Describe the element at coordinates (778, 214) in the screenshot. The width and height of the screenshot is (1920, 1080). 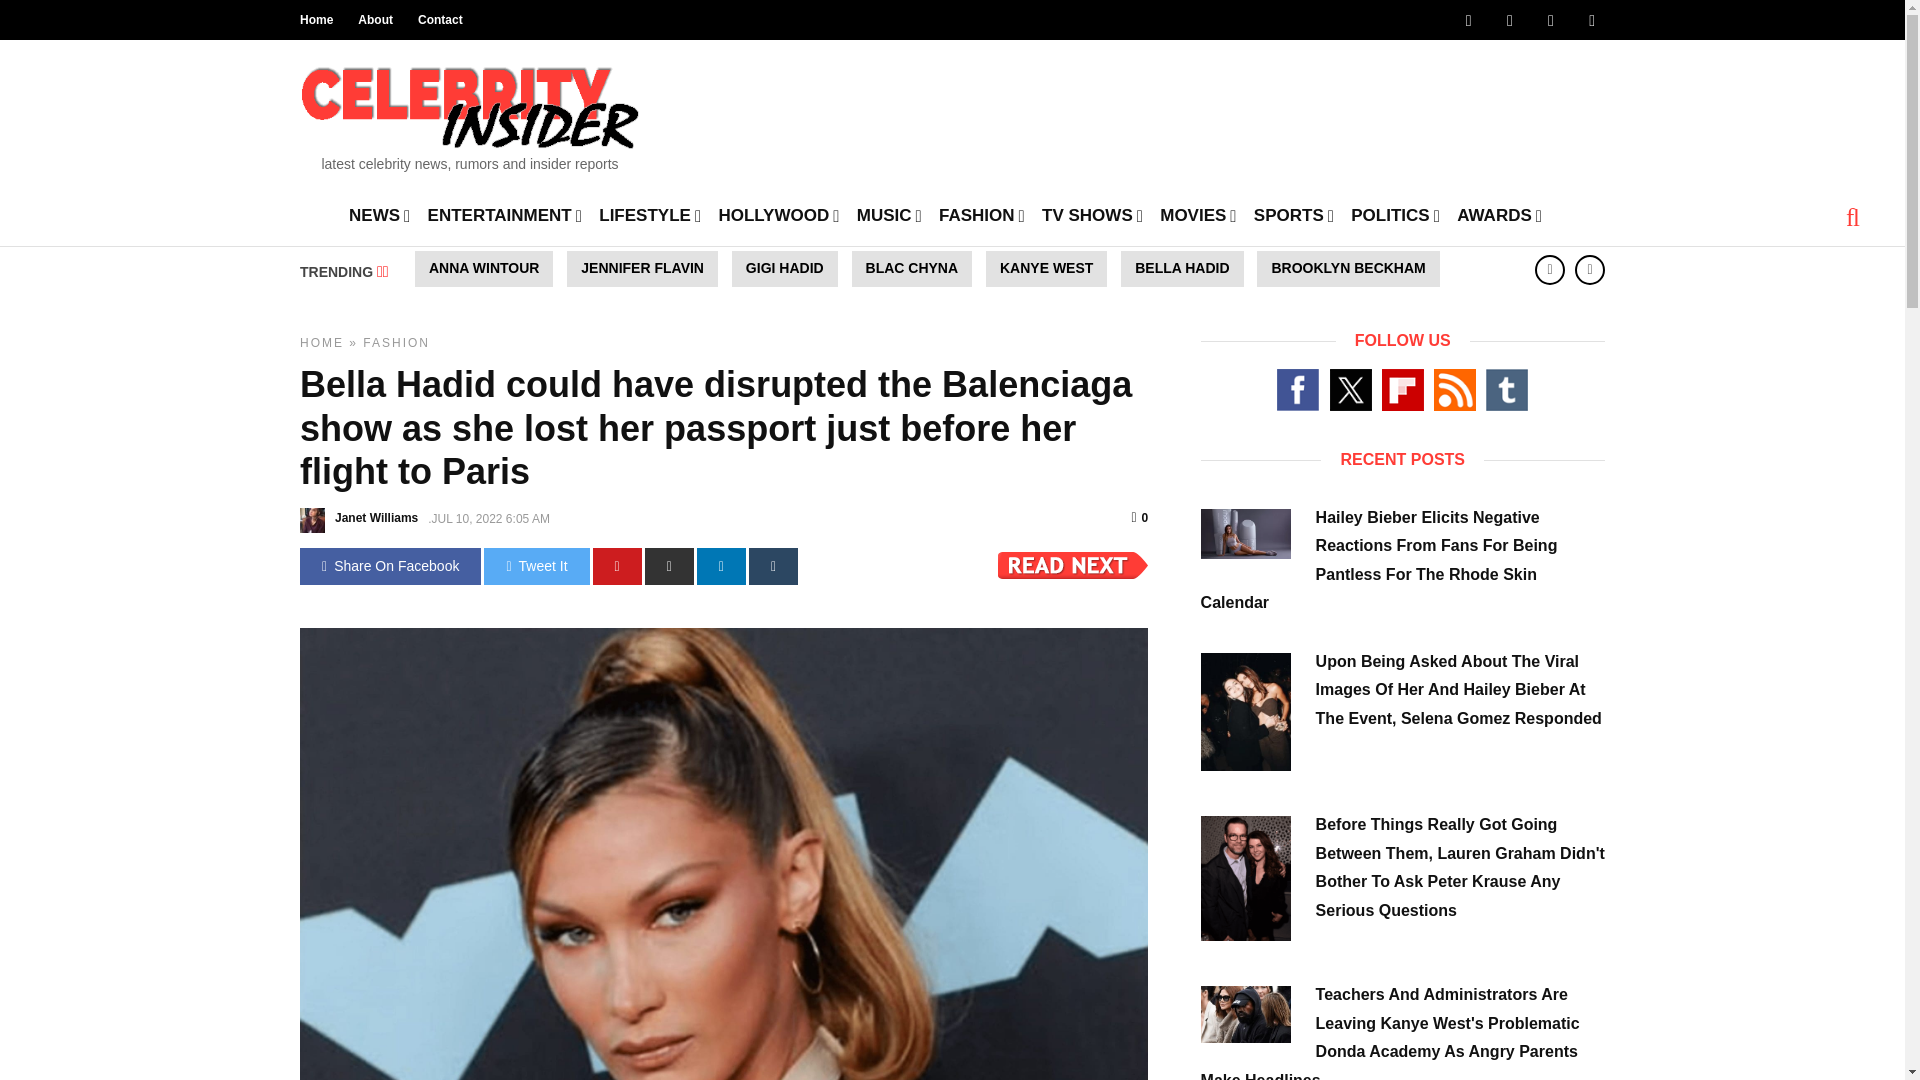
I see `HOLLYWOOD` at that location.